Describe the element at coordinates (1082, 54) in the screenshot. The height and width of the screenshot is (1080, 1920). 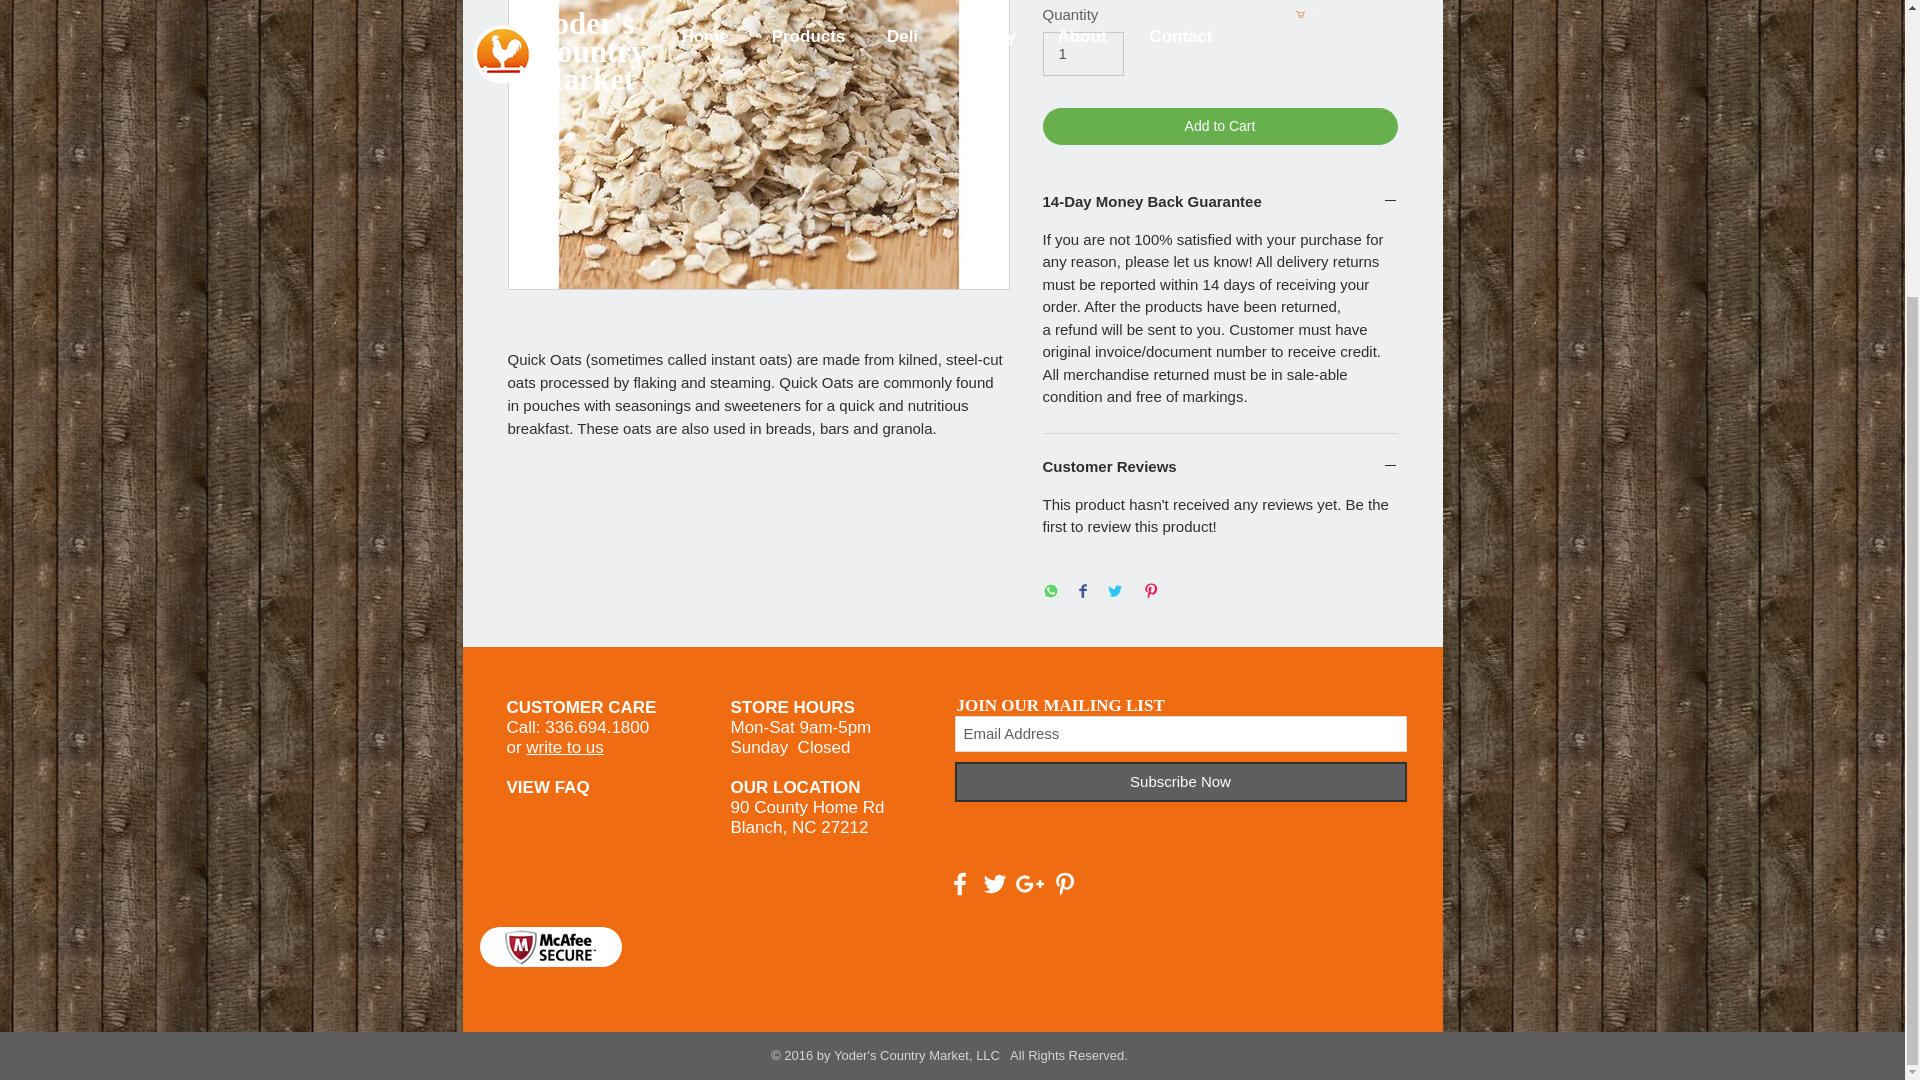
I see `1` at that location.